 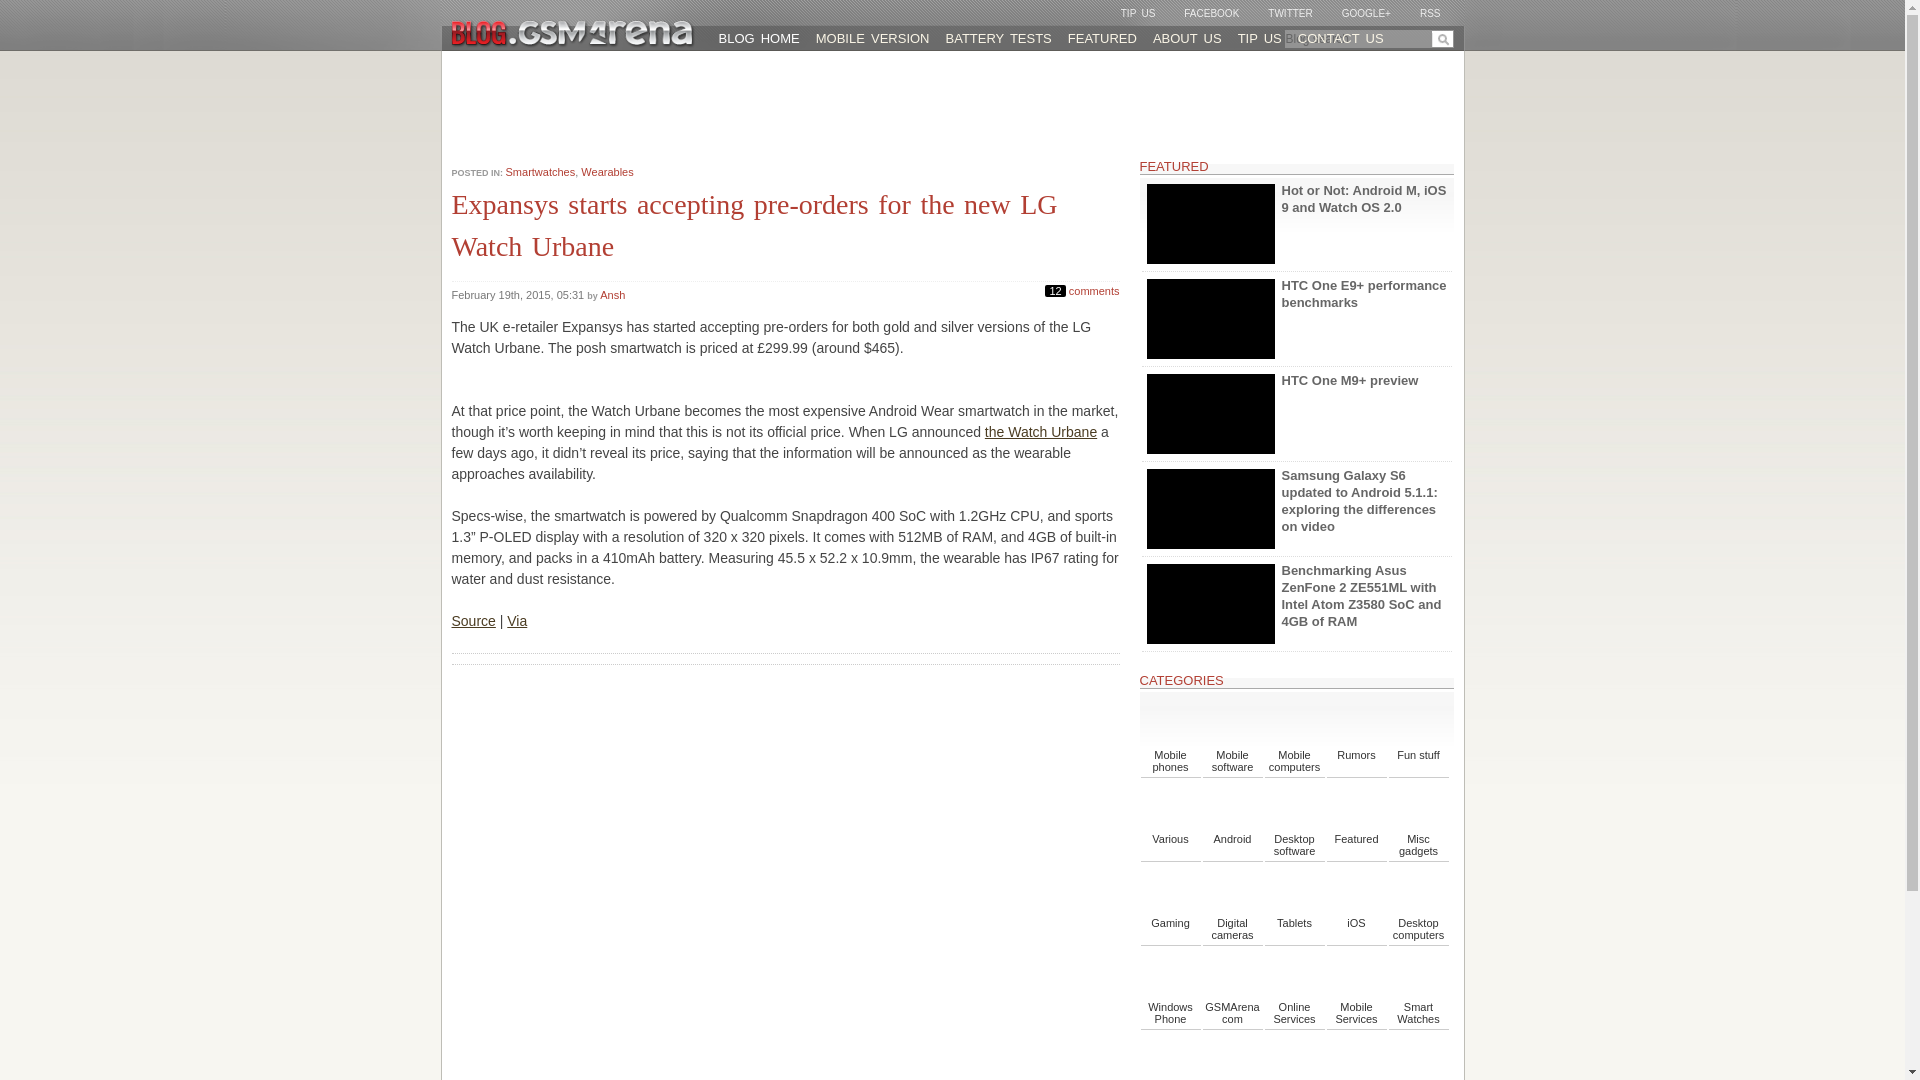 What do you see at coordinates (1082, 288) in the screenshot?
I see `12 comments` at bounding box center [1082, 288].